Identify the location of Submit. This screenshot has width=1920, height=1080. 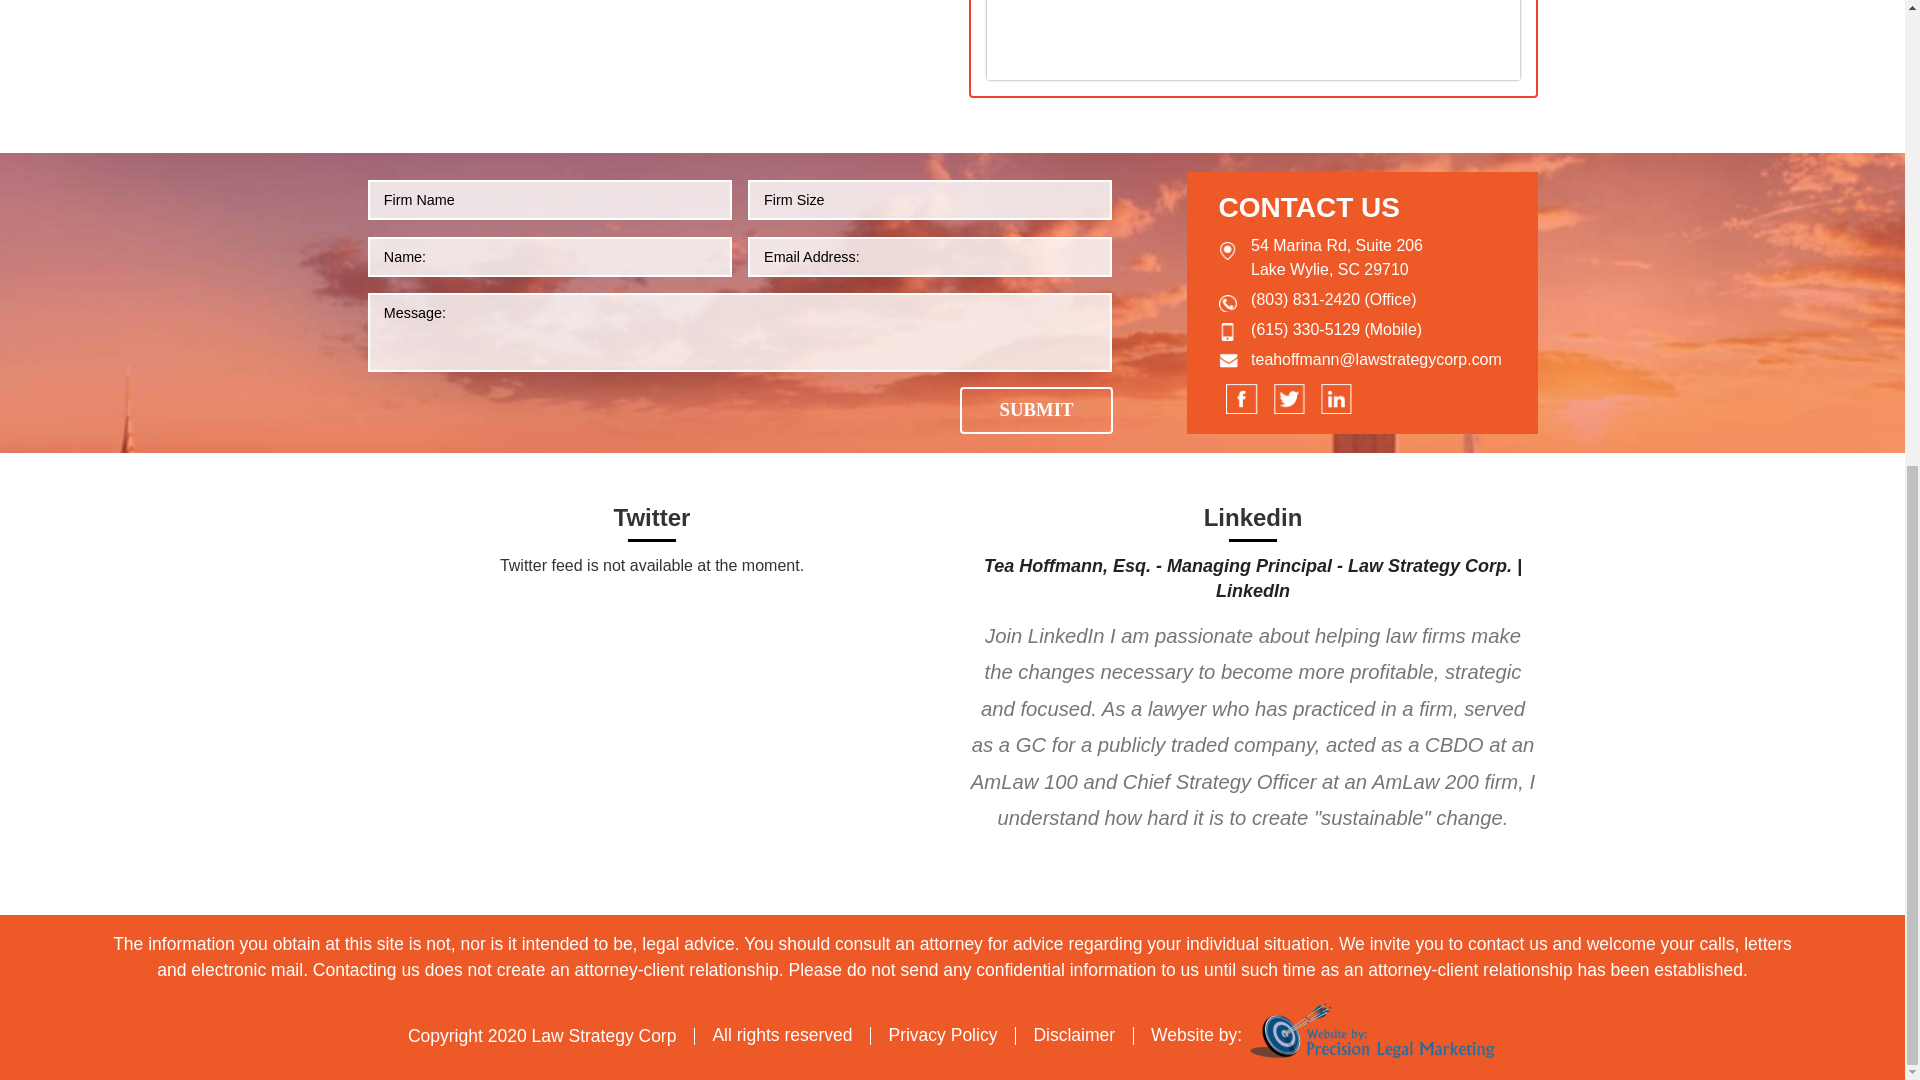
(1036, 410).